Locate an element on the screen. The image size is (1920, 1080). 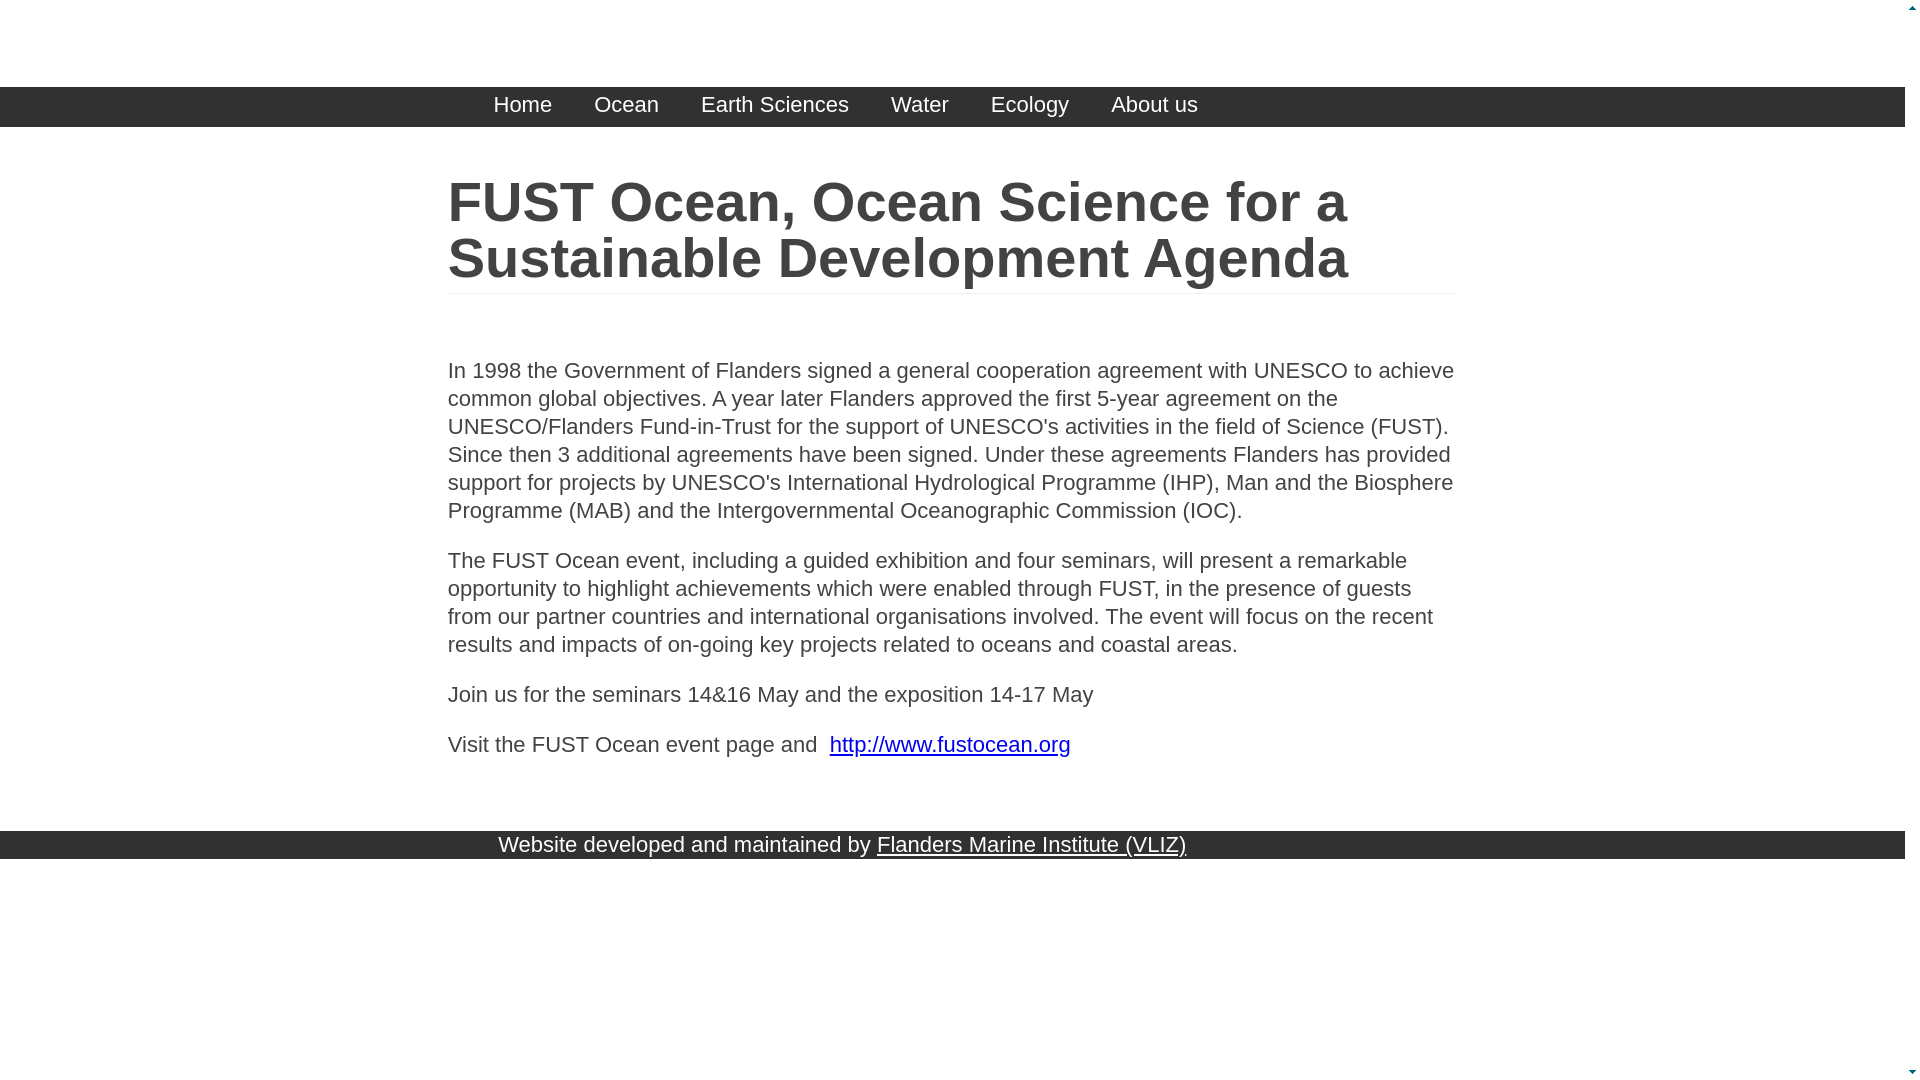
Home is located at coordinates (522, 105).